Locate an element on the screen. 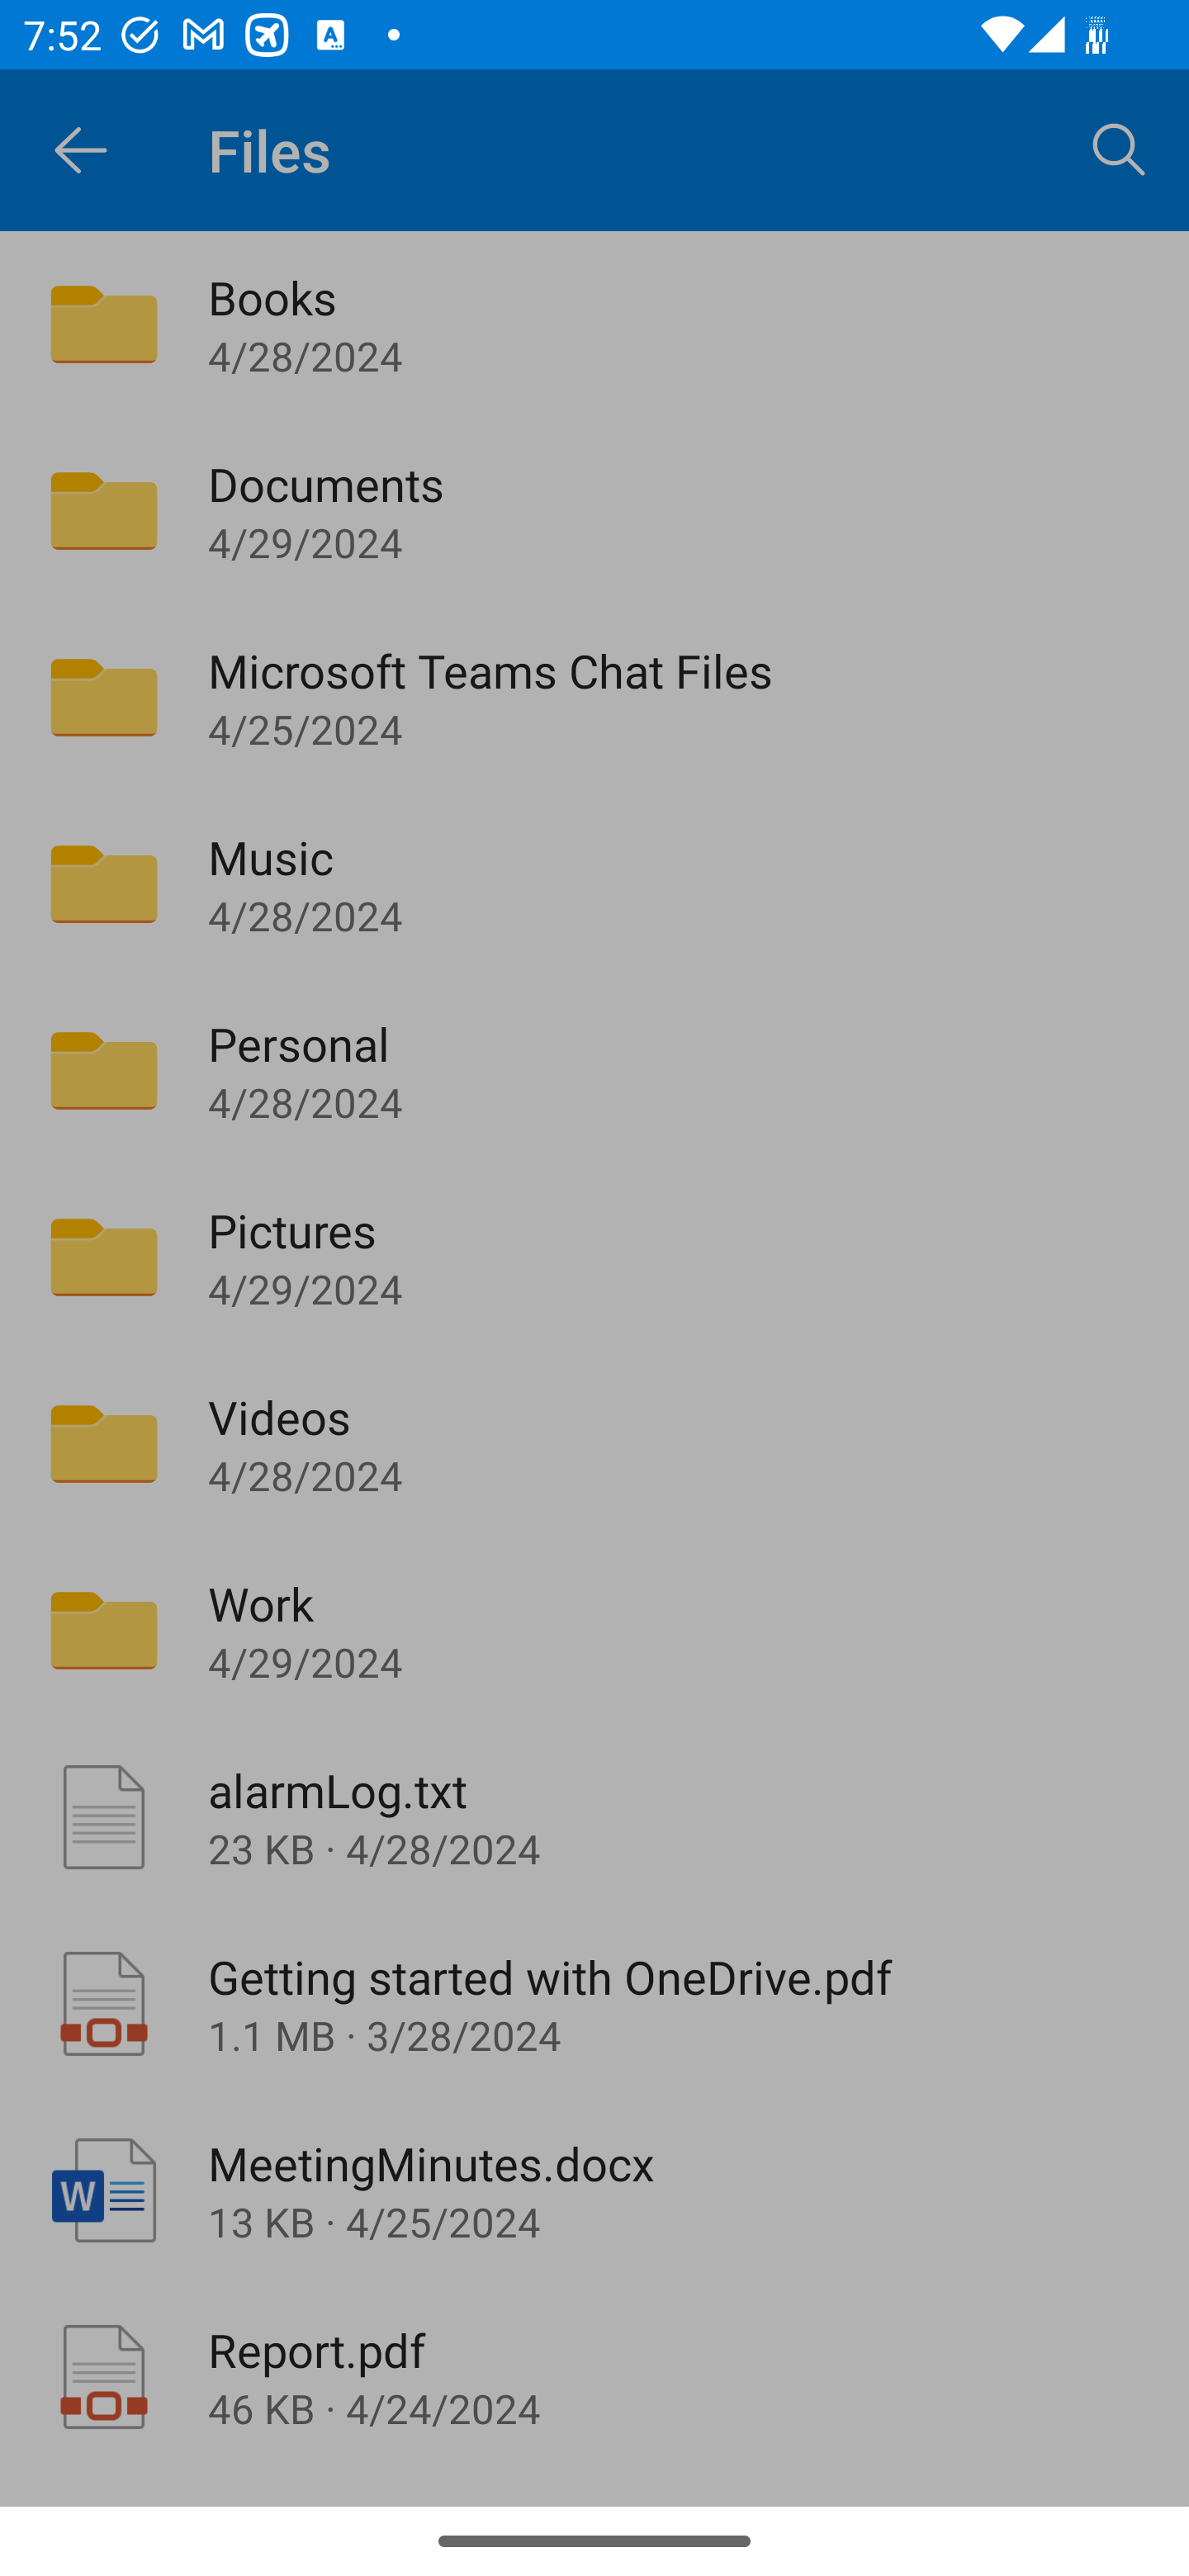 Image resolution: width=1189 pixels, height=2576 pixels. Report.pdf 46 KB · 4/24/2024 is located at coordinates (594, 2378).